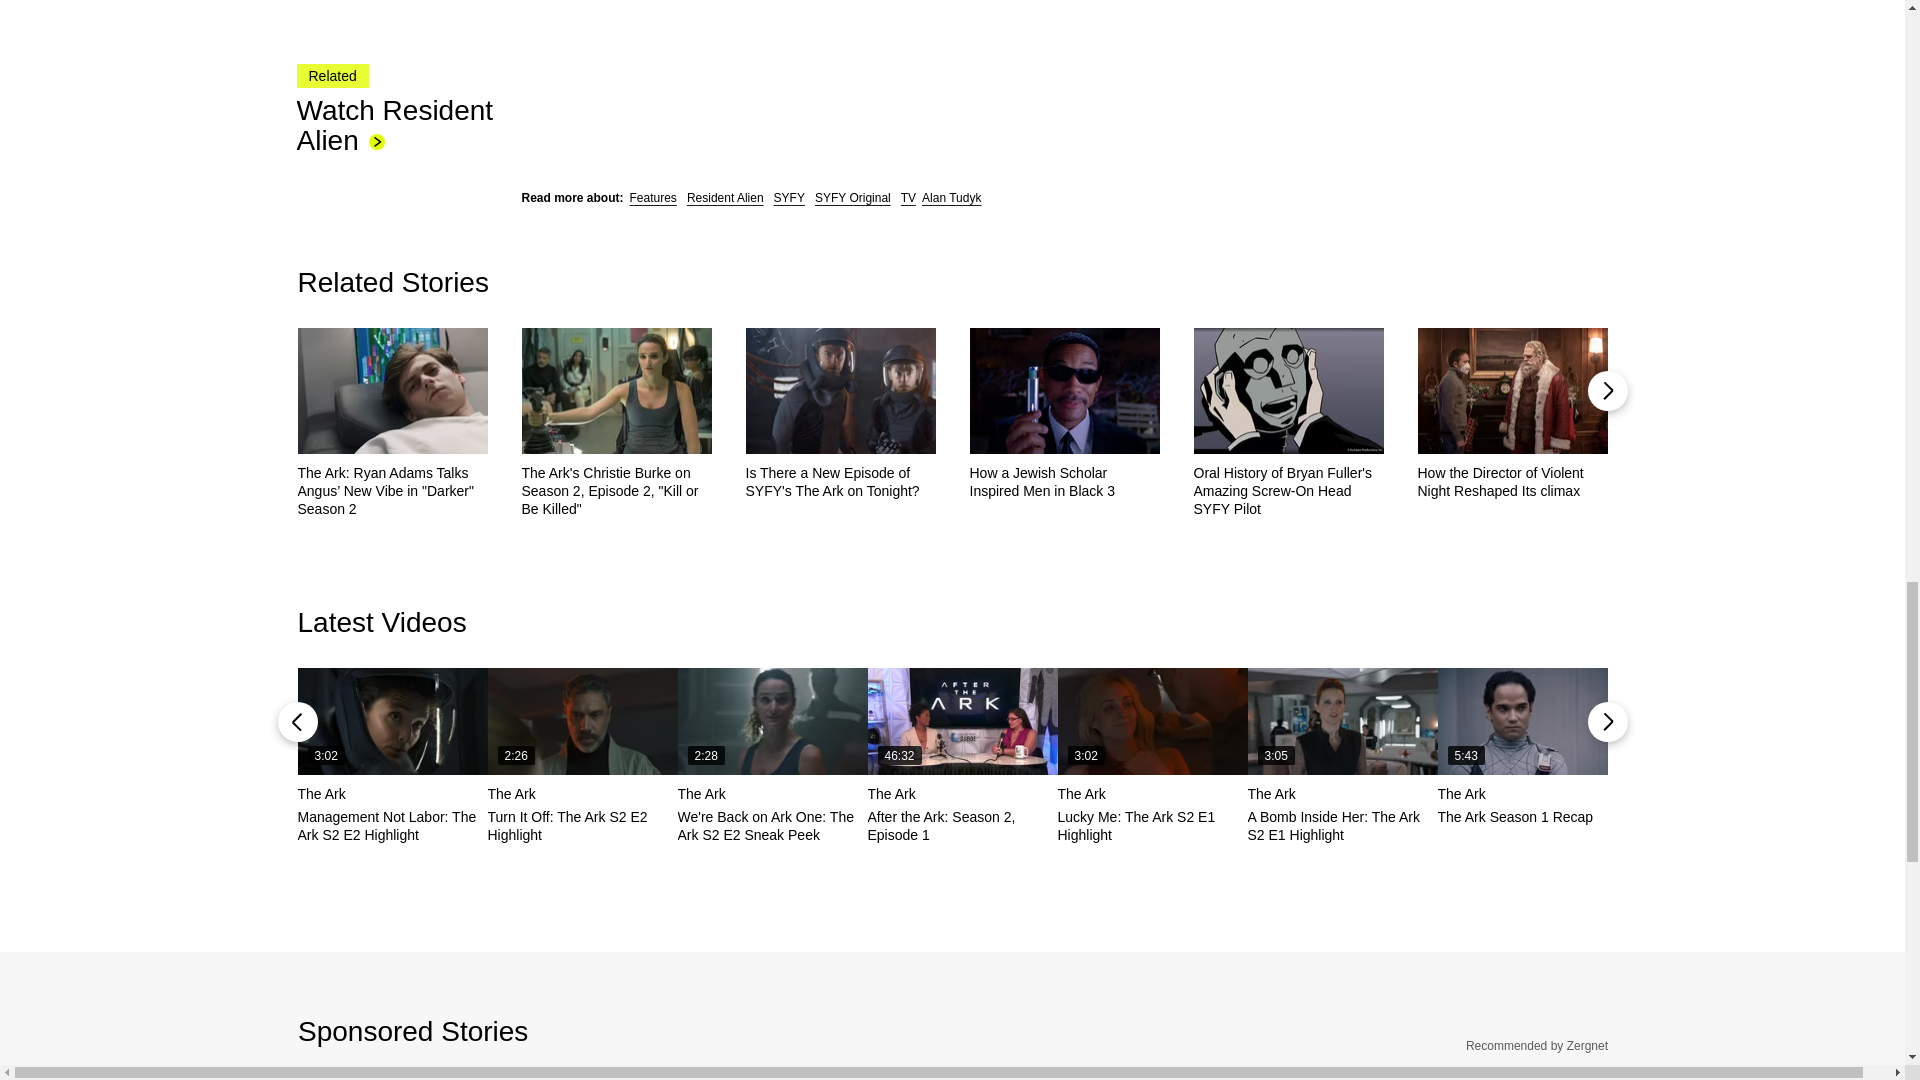 This screenshot has width=1920, height=1080. I want to click on SYFY, so click(788, 198).